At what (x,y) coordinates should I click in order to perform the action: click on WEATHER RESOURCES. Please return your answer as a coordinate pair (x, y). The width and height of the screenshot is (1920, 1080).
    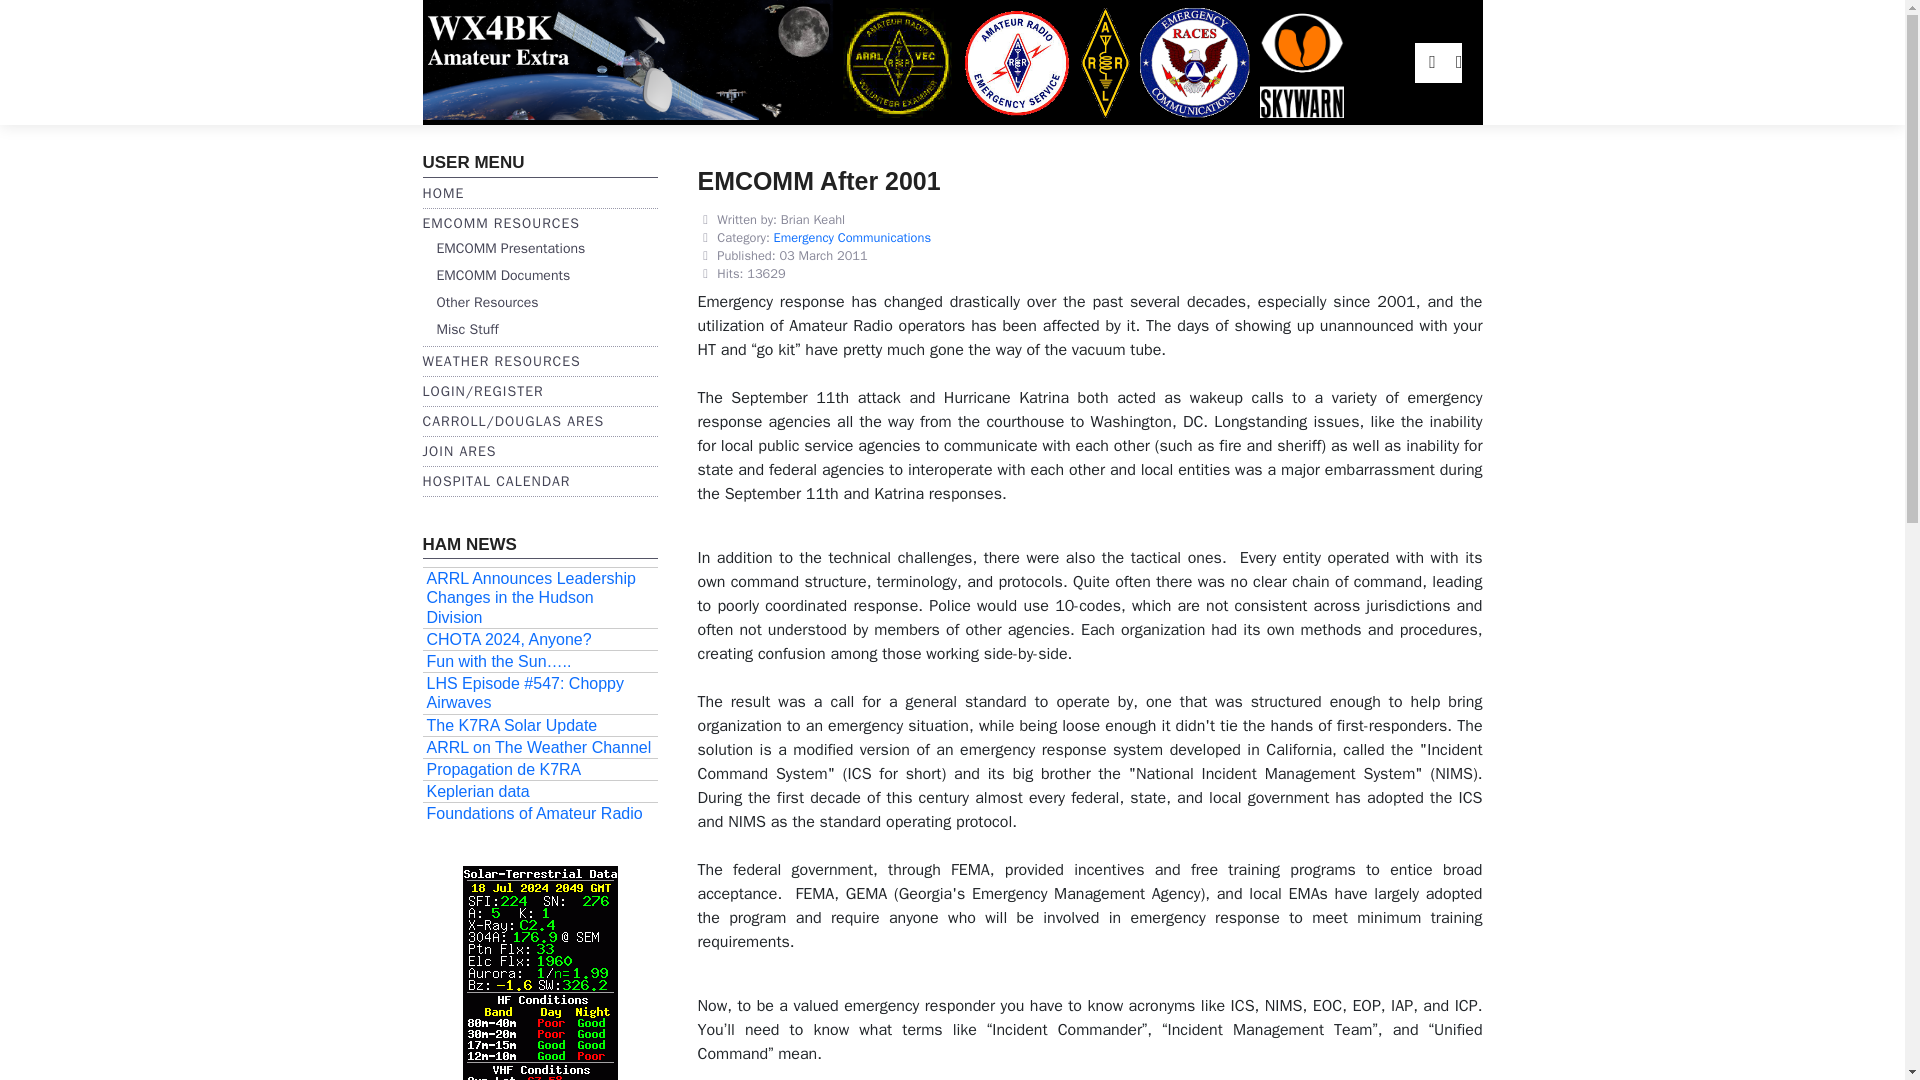
    Looking at the image, I should click on (500, 362).